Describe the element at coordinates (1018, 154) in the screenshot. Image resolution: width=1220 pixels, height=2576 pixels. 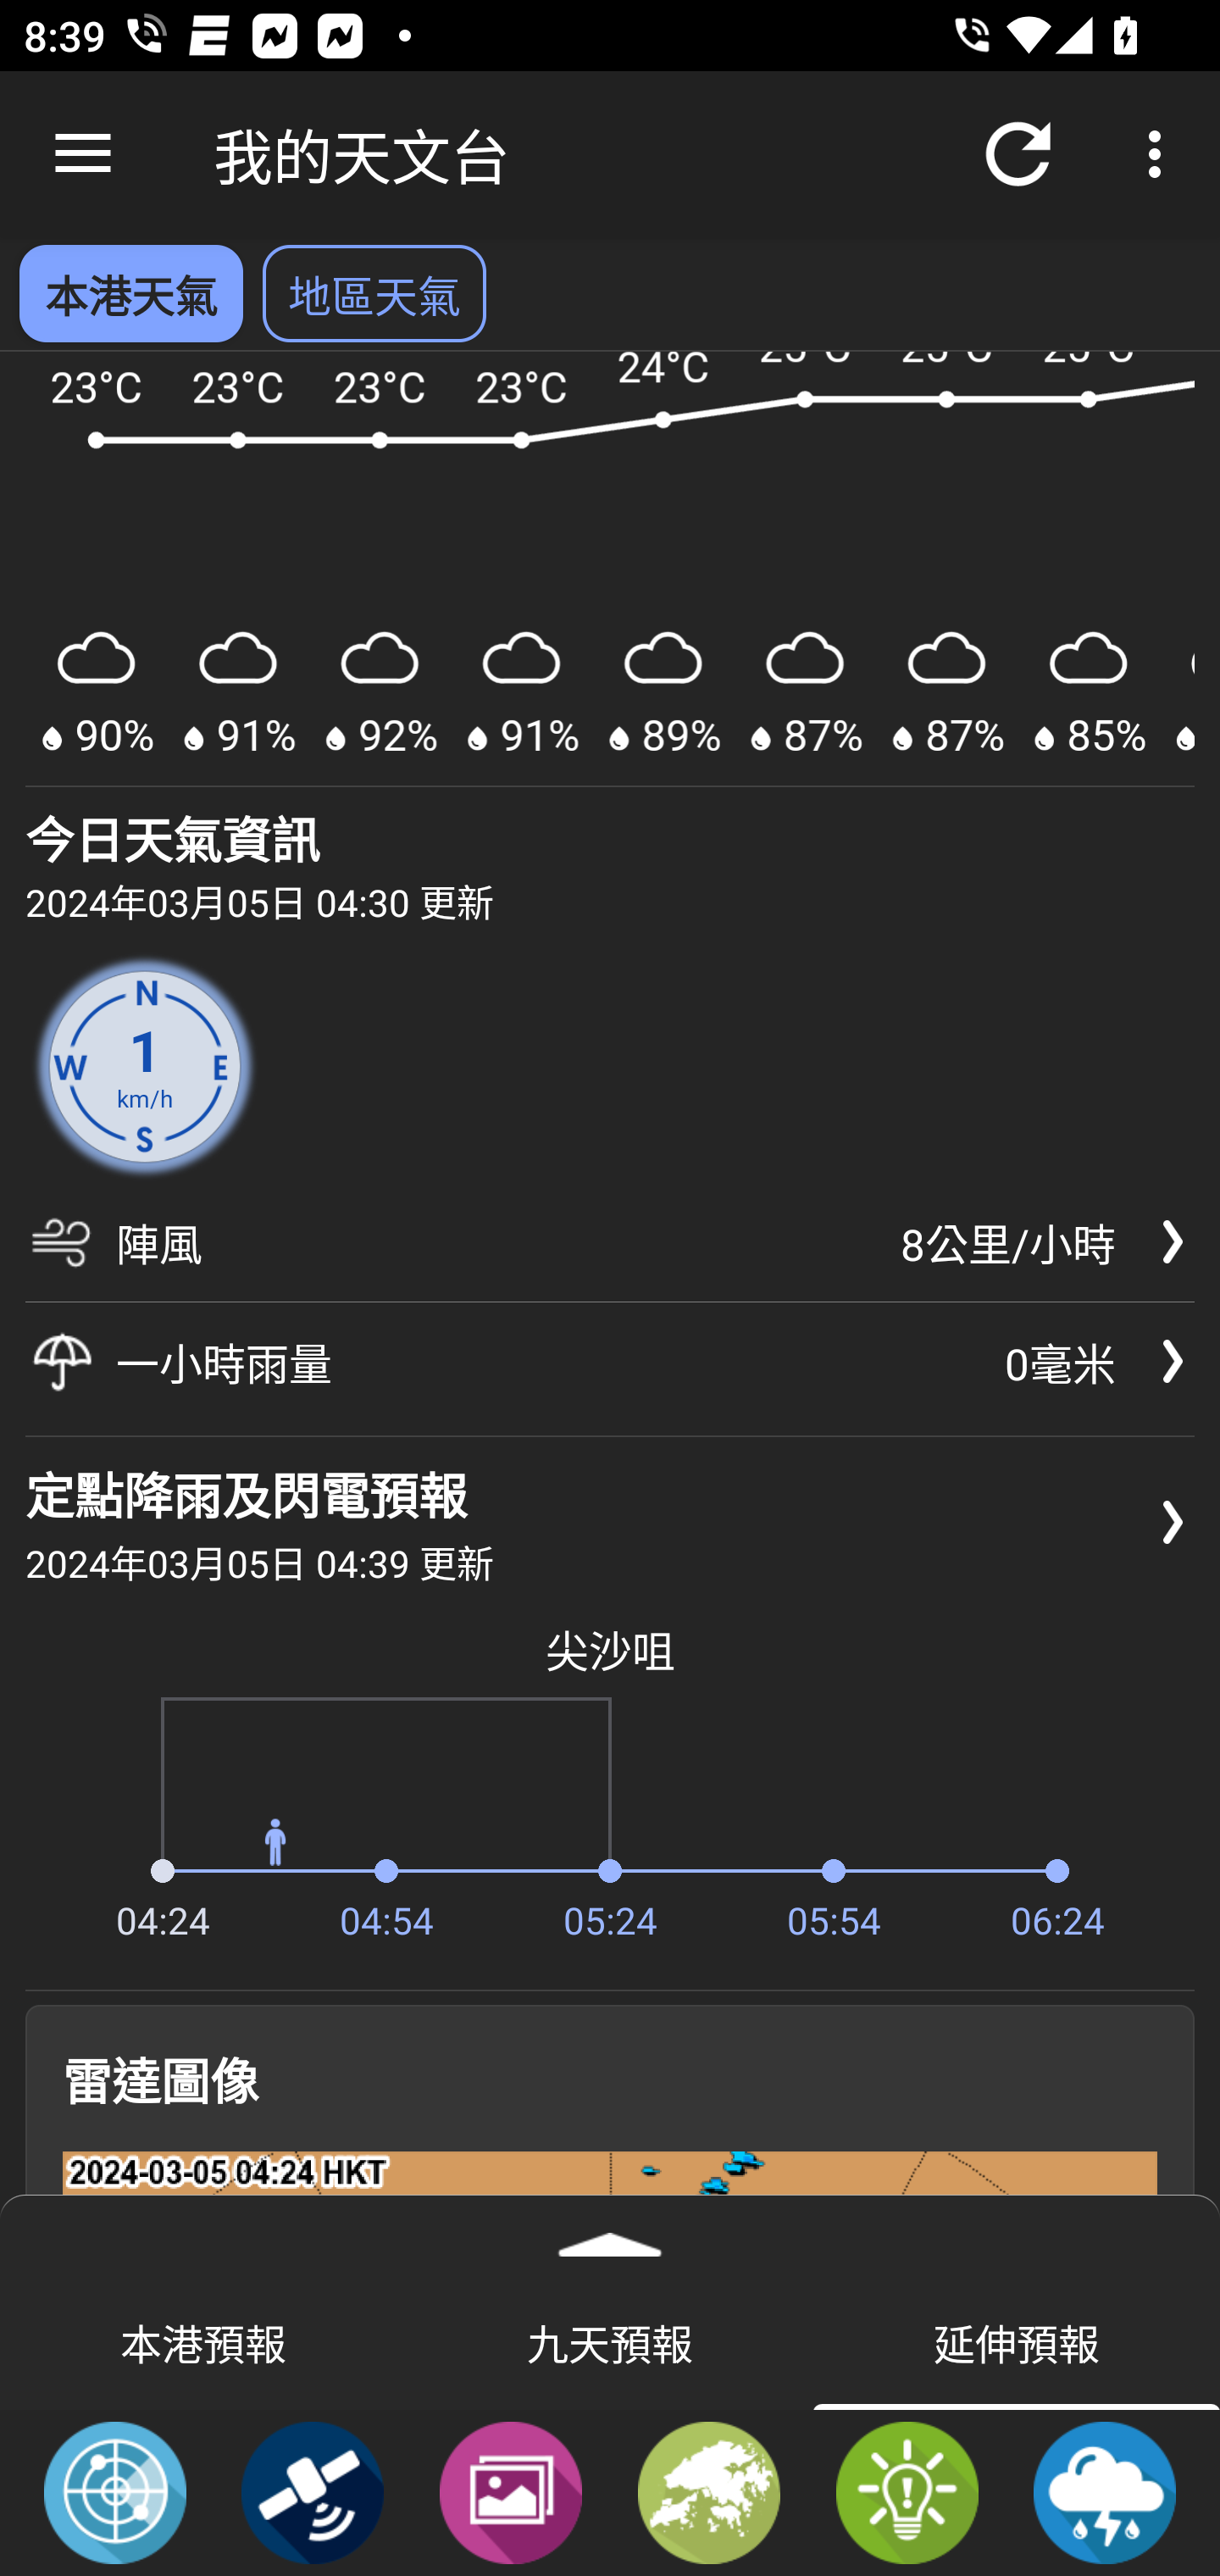
I see `重新整理` at that location.